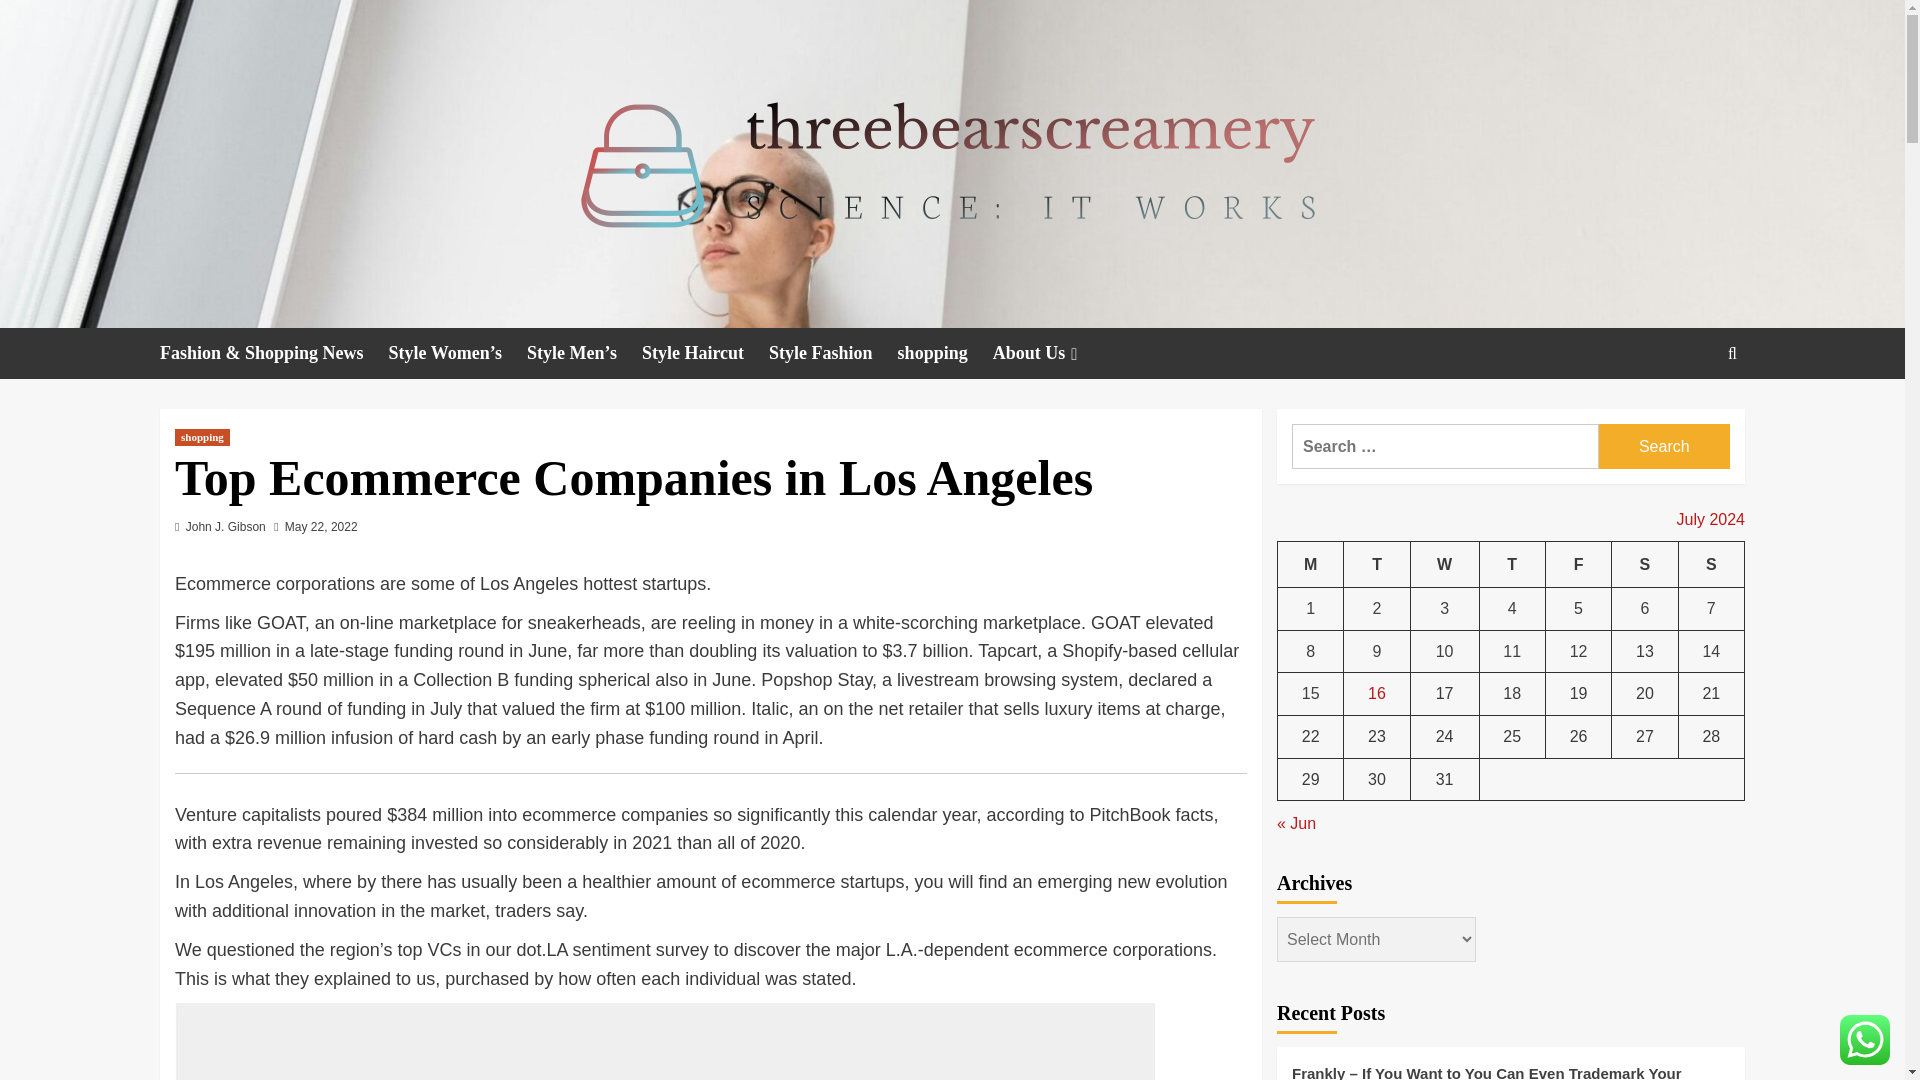 The image size is (1920, 1080). Describe the element at coordinates (705, 354) in the screenshot. I see `Style Haircut` at that location.